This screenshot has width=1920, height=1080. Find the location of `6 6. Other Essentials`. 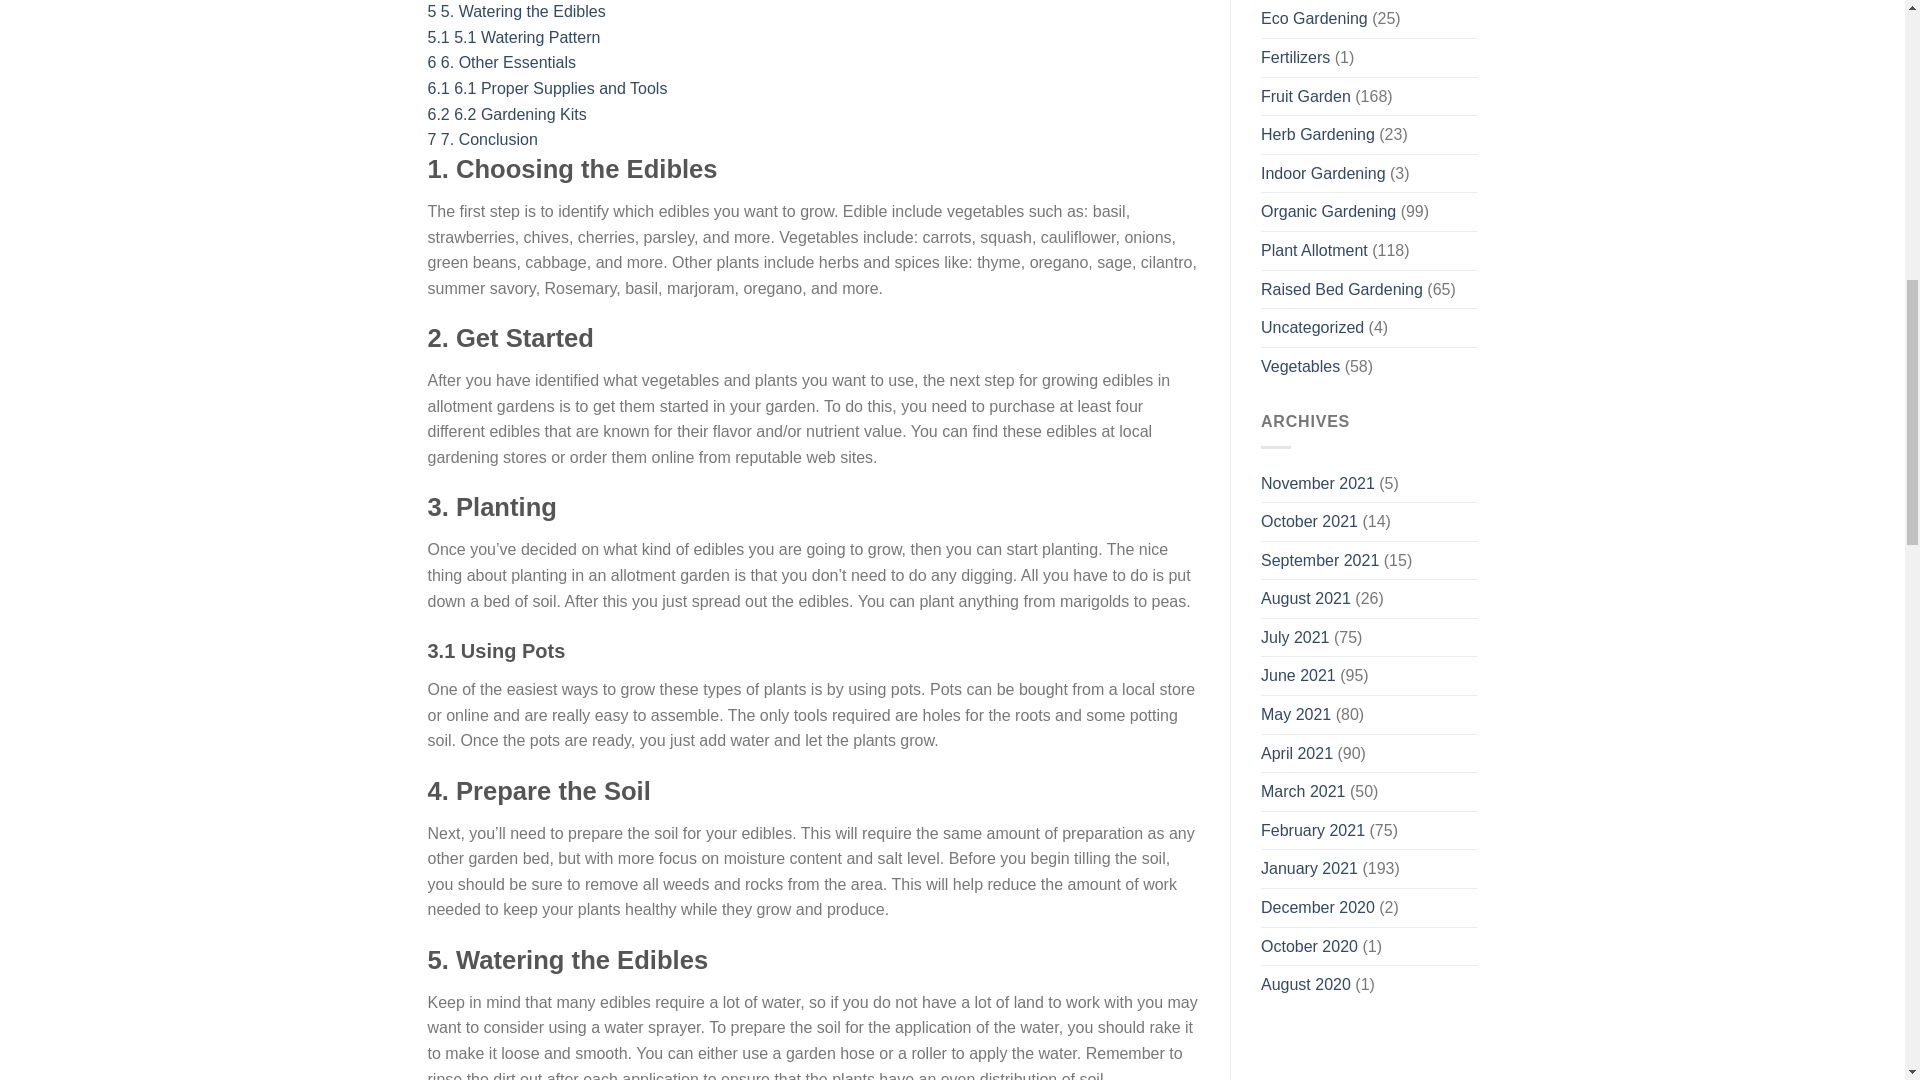

6 6. Other Essentials is located at coordinates (502, 62).